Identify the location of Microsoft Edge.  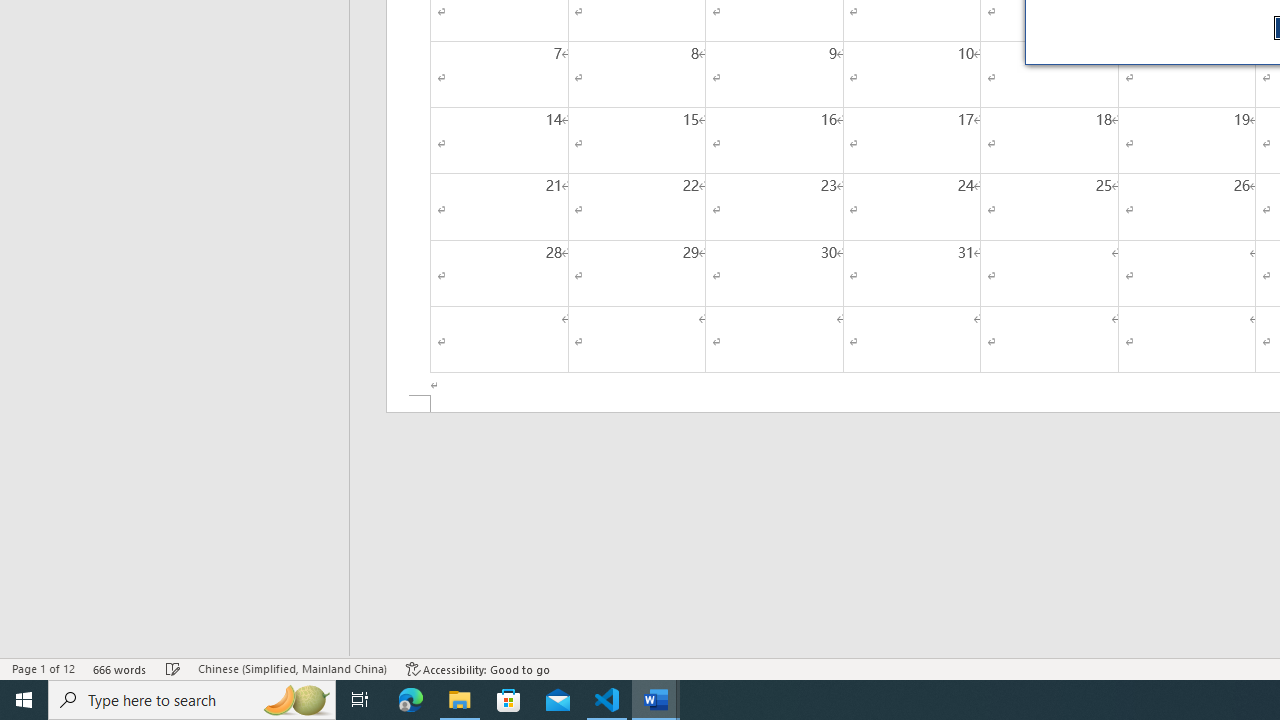
(411, 700).